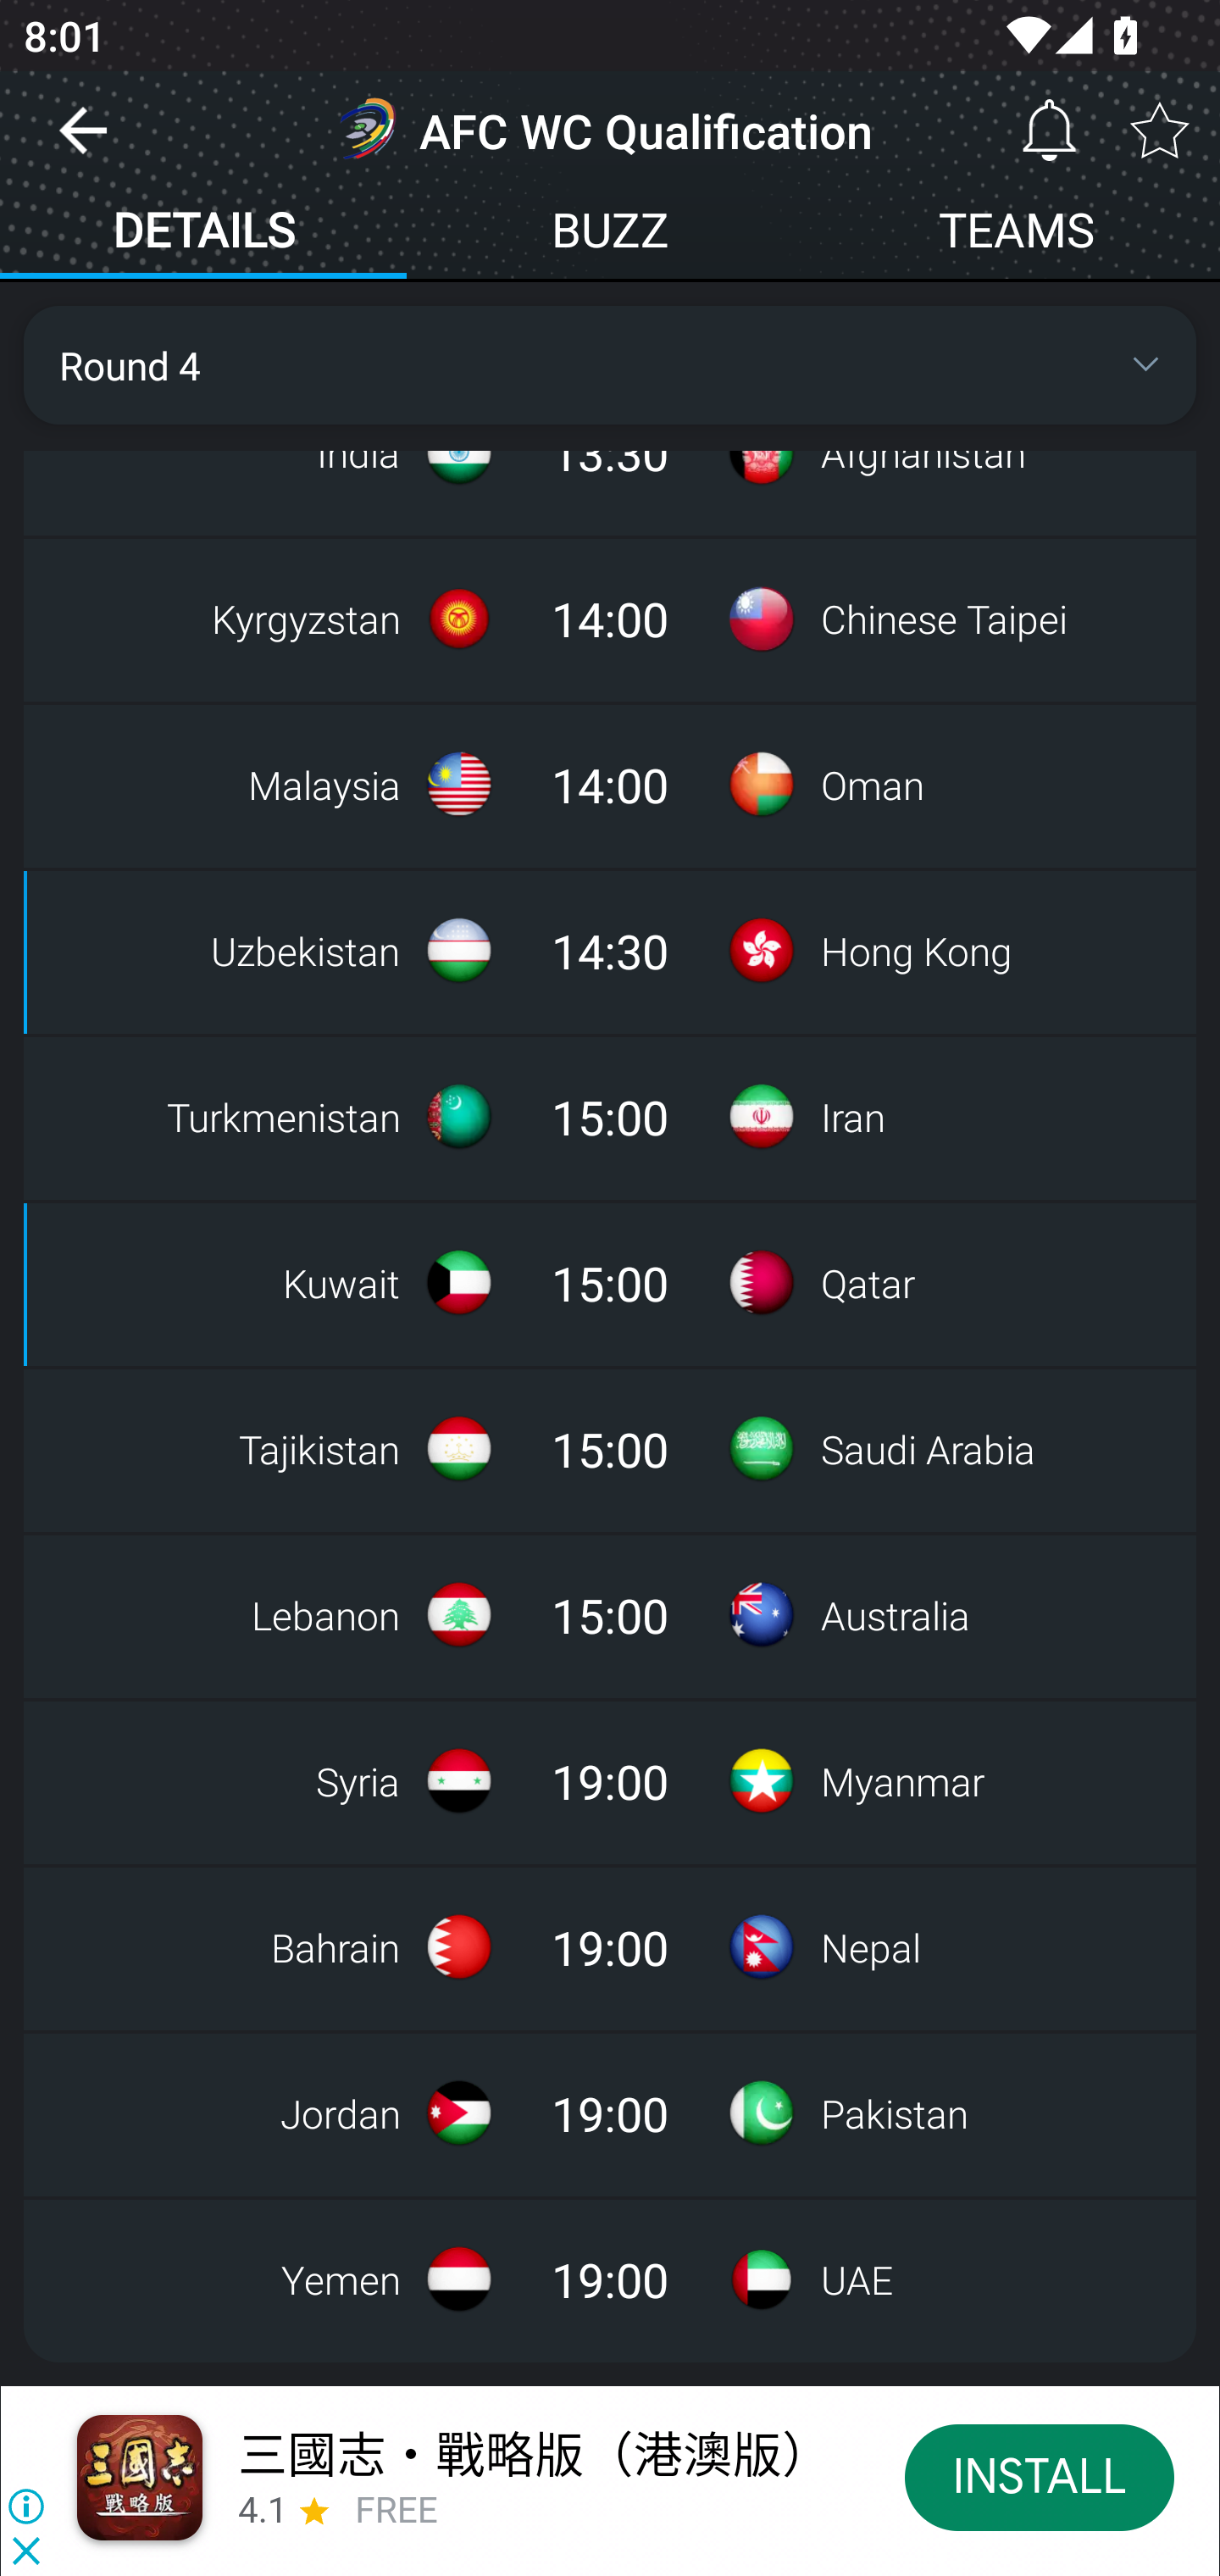 The width and height of the screenshot is (1220, 2576). I want to click on Tajikistan 15:00 Saudi Arabia, so click(610, 1449).